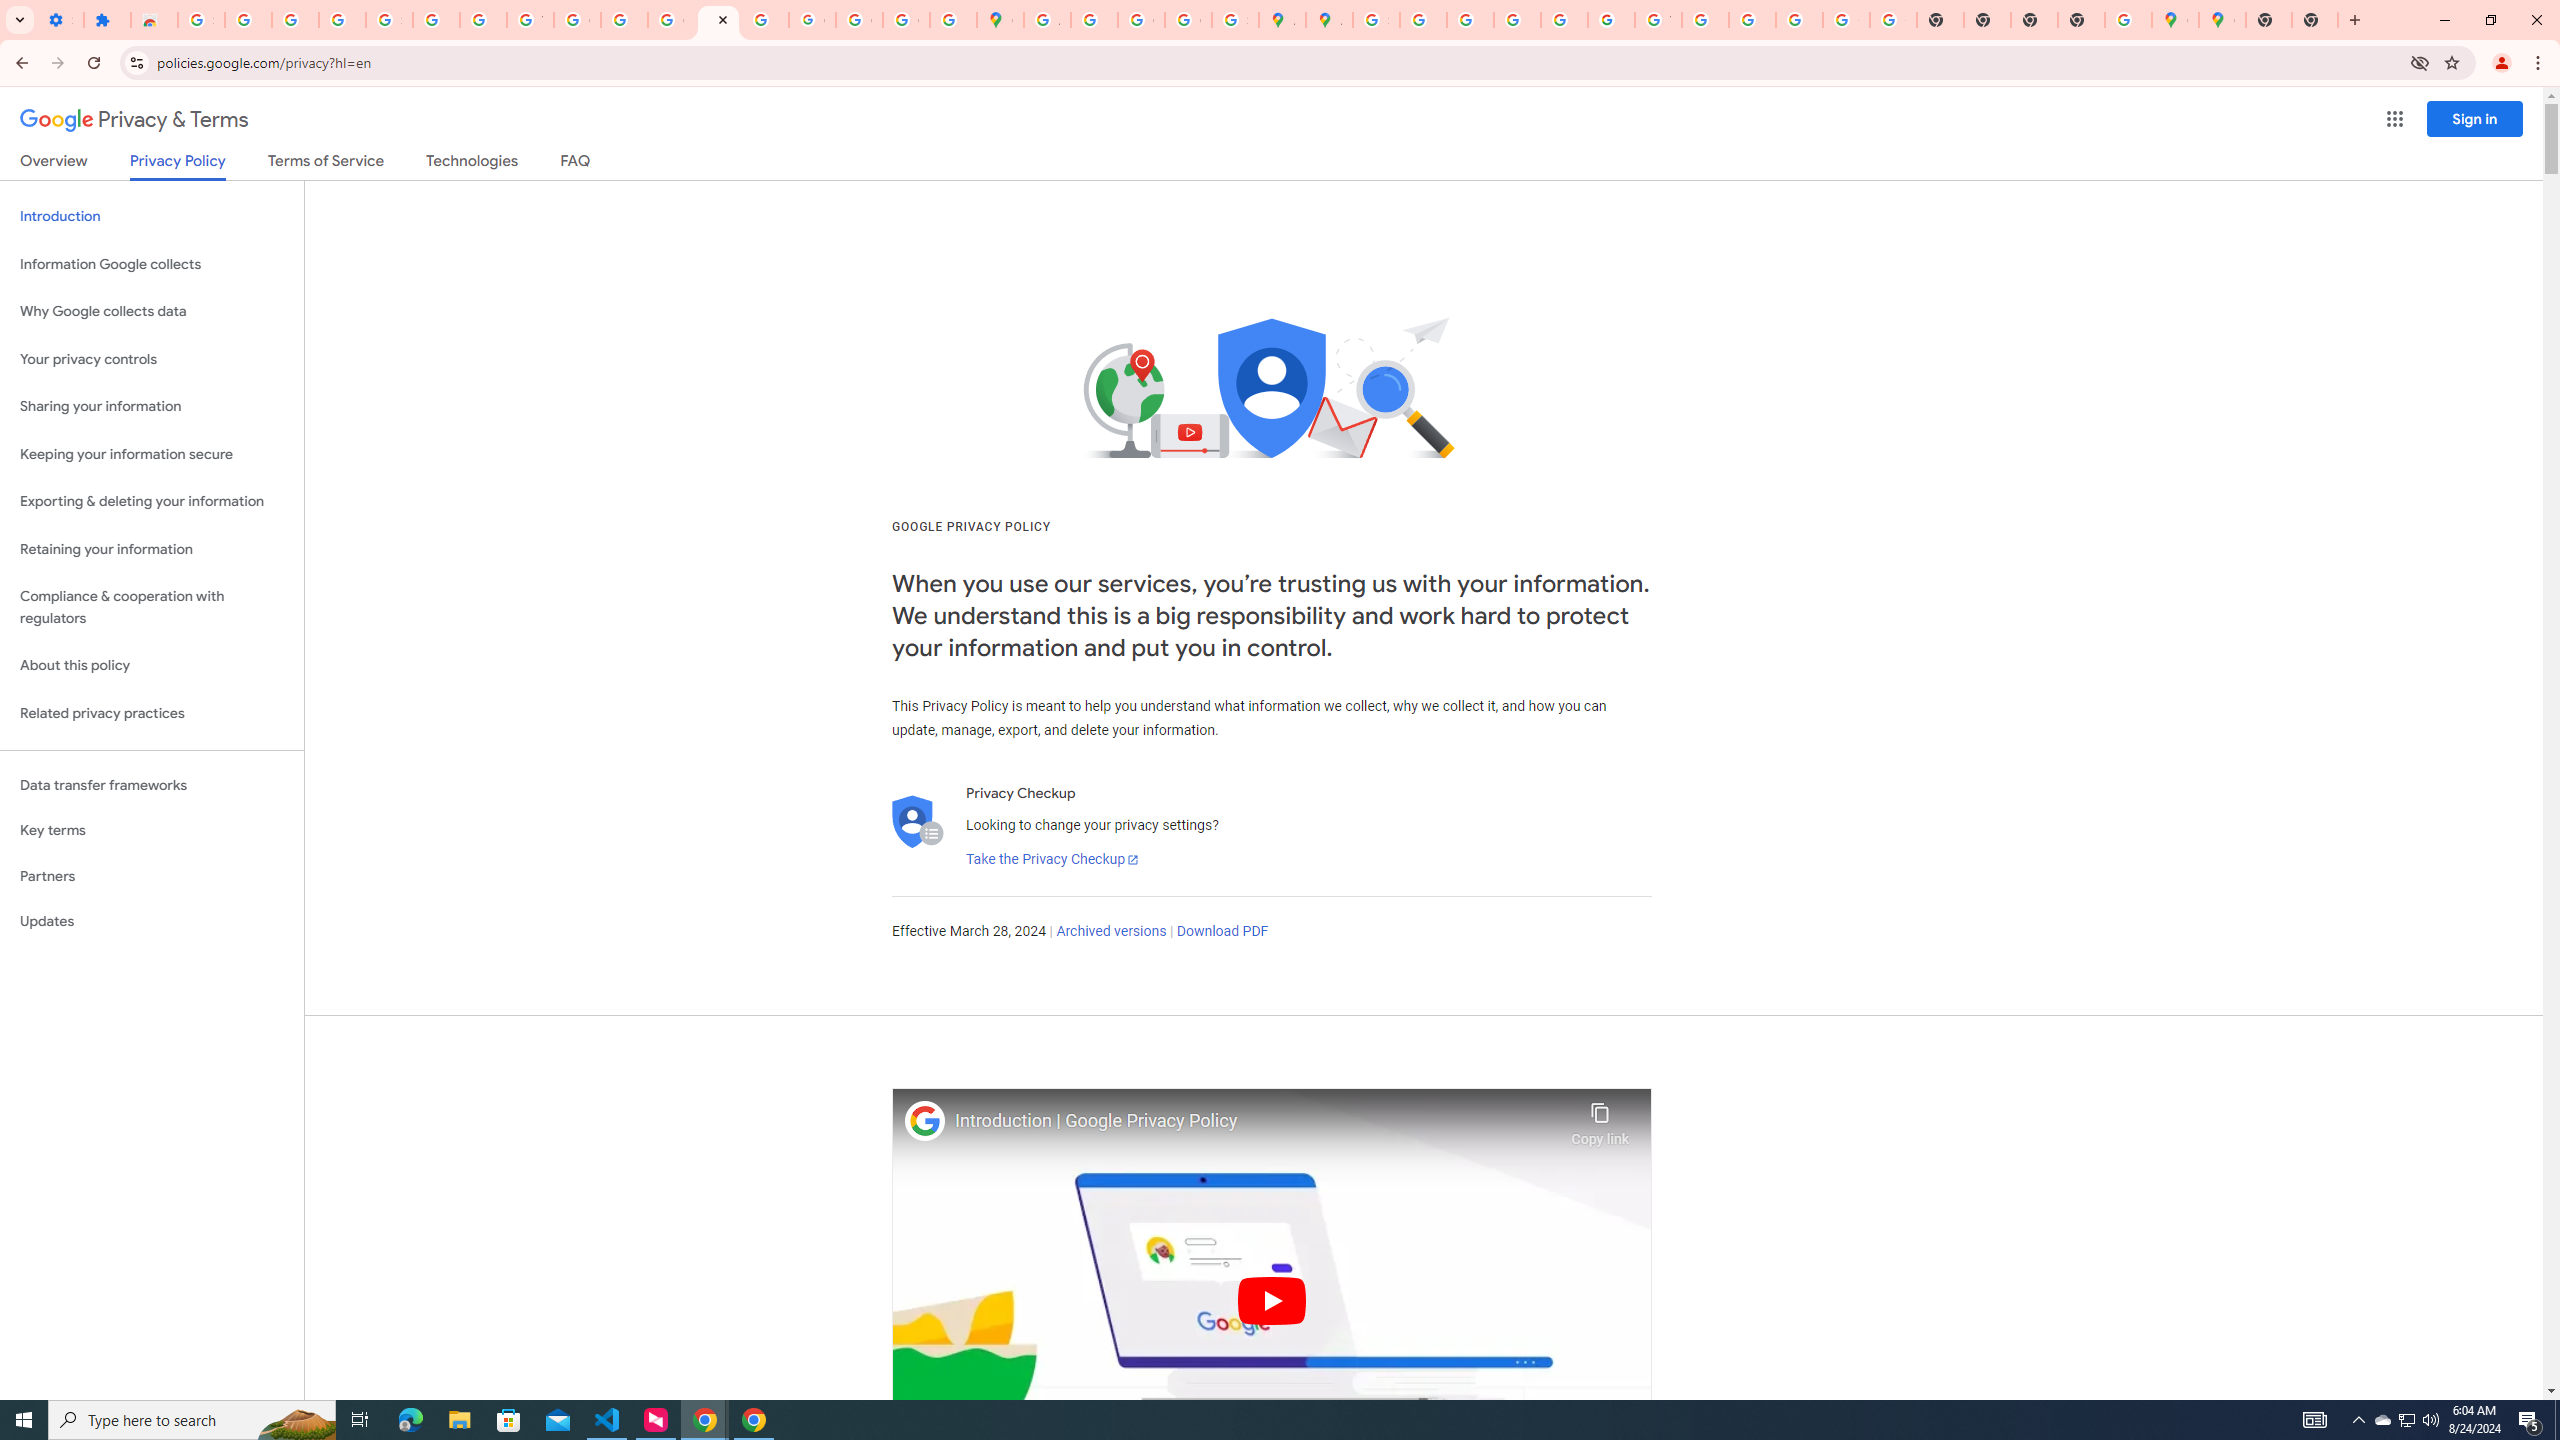  I want to click on Third-party cookies blocked, so click(2420, 62).